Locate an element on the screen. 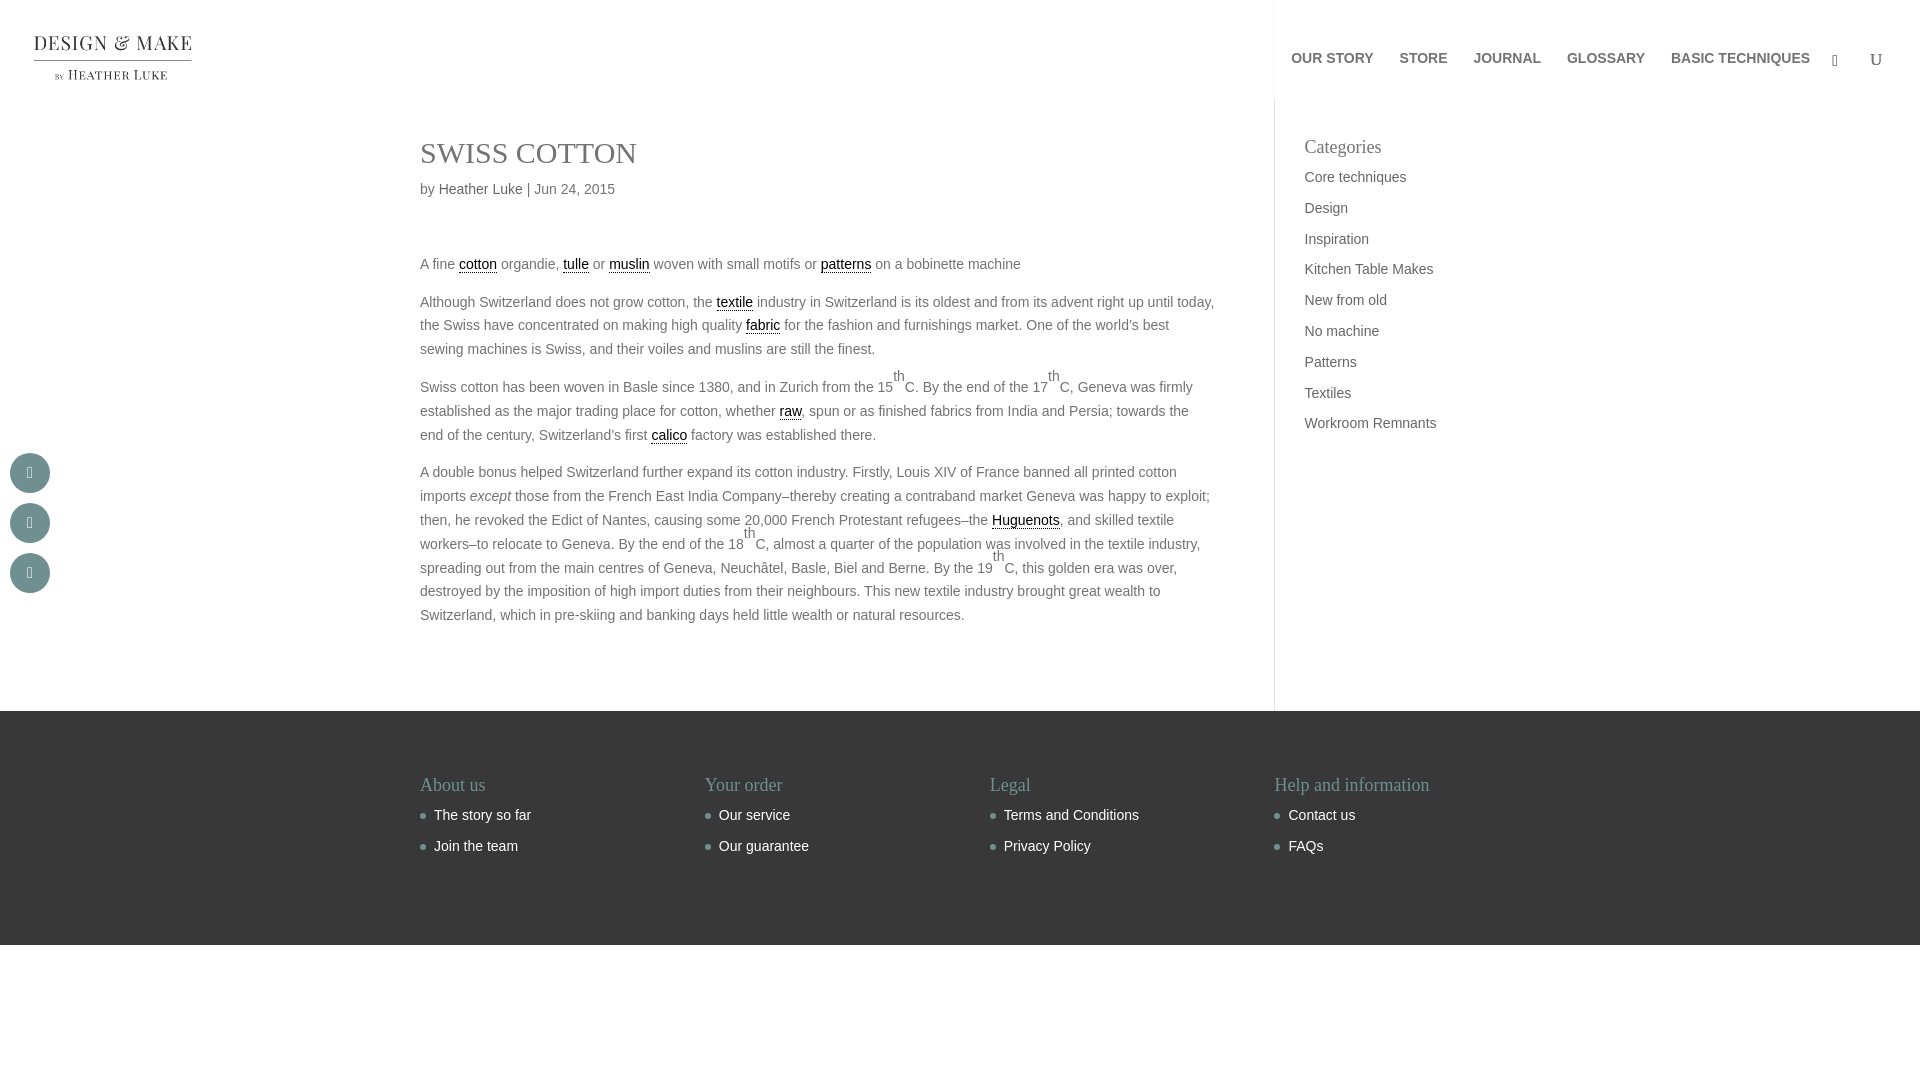  calico is located at coordinates (668, 434).